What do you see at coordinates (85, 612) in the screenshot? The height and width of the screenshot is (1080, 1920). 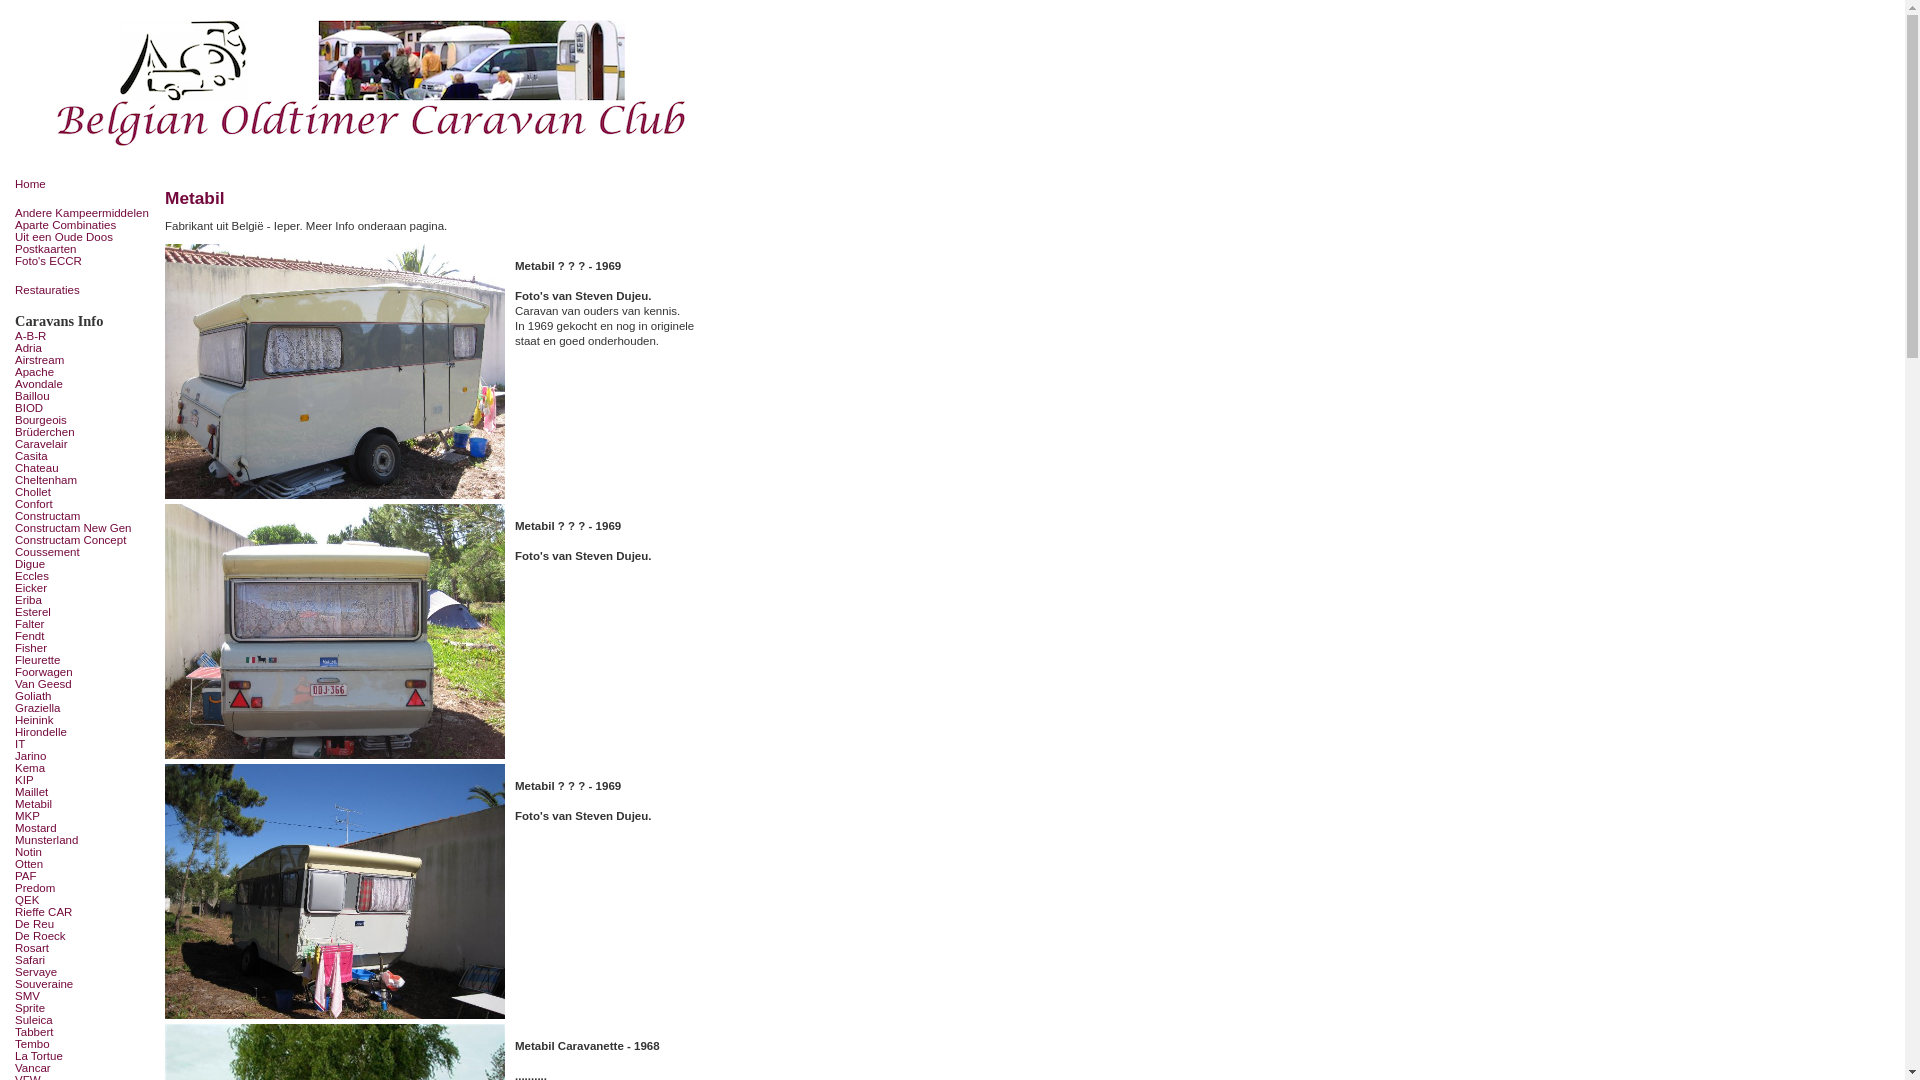 I see `Esterel` at bounding box center [85, 612].